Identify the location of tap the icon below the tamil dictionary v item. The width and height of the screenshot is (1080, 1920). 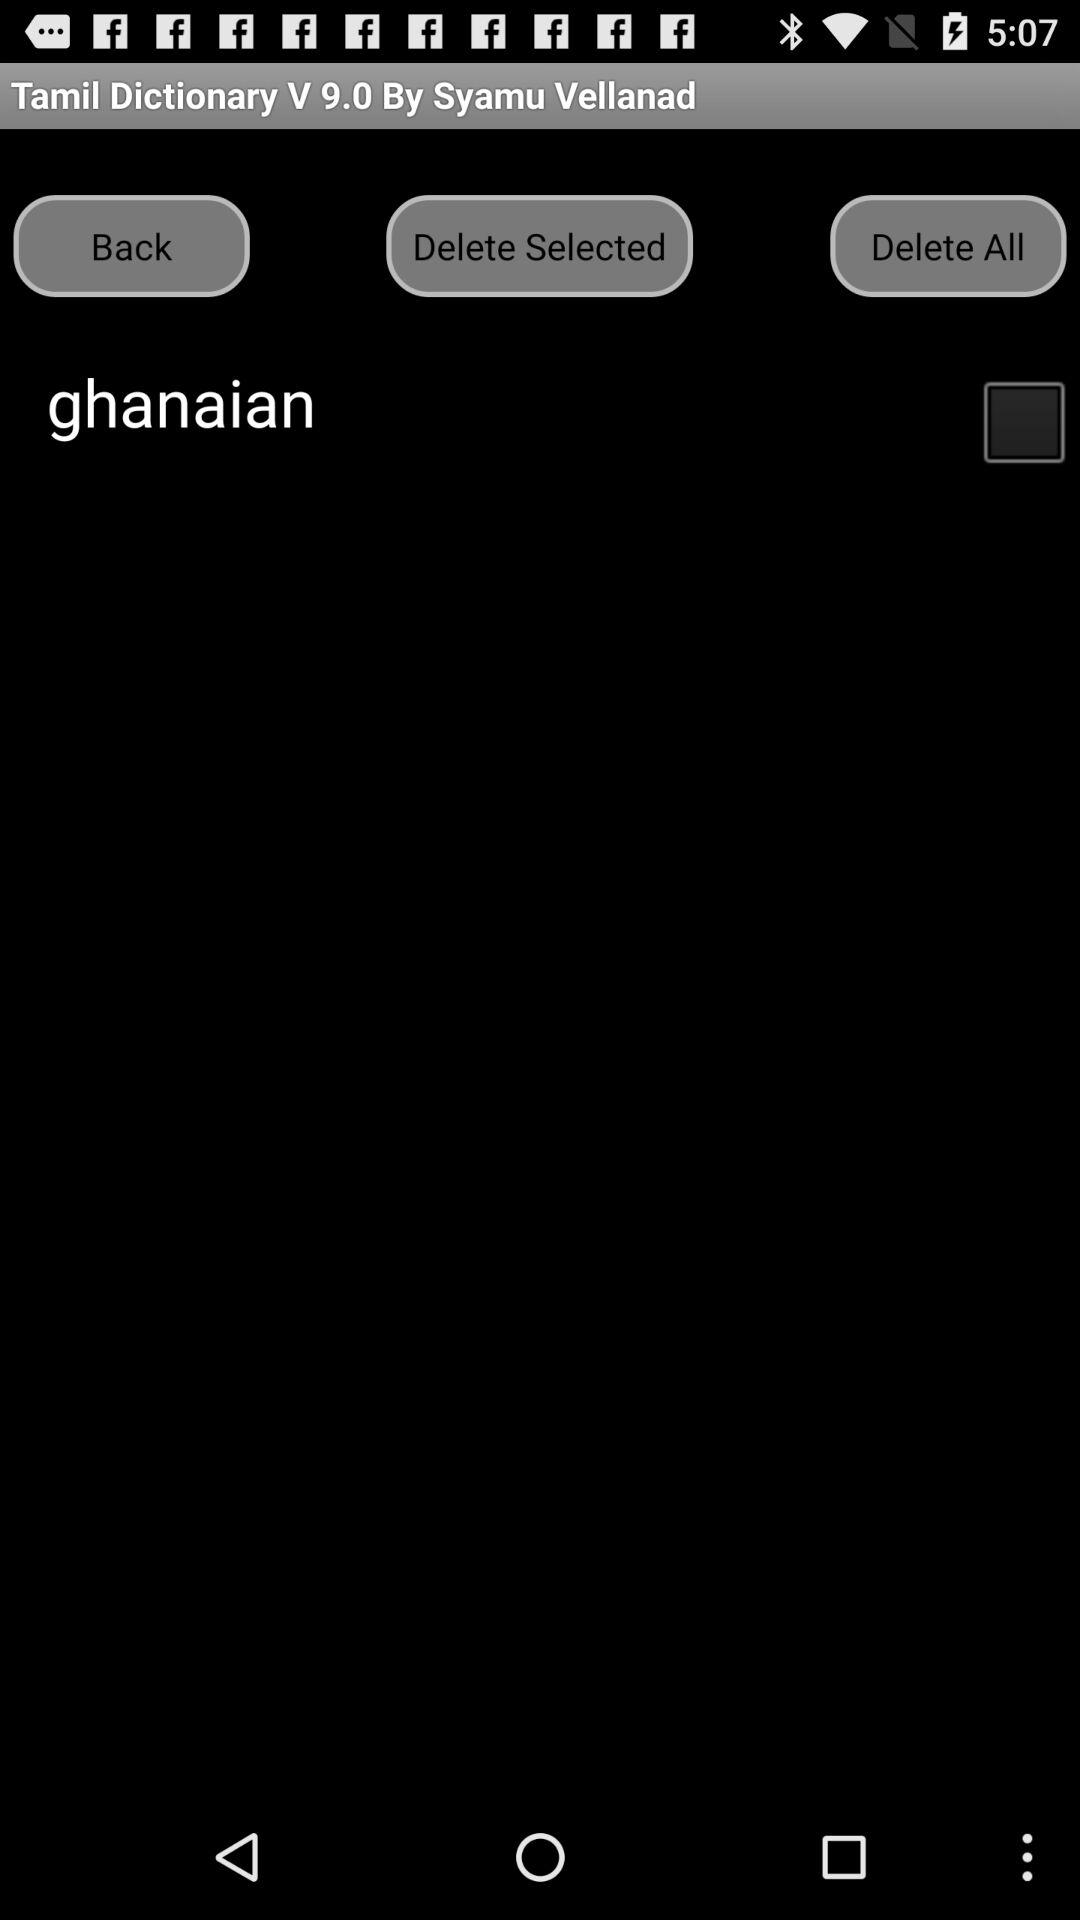
(539, 246).